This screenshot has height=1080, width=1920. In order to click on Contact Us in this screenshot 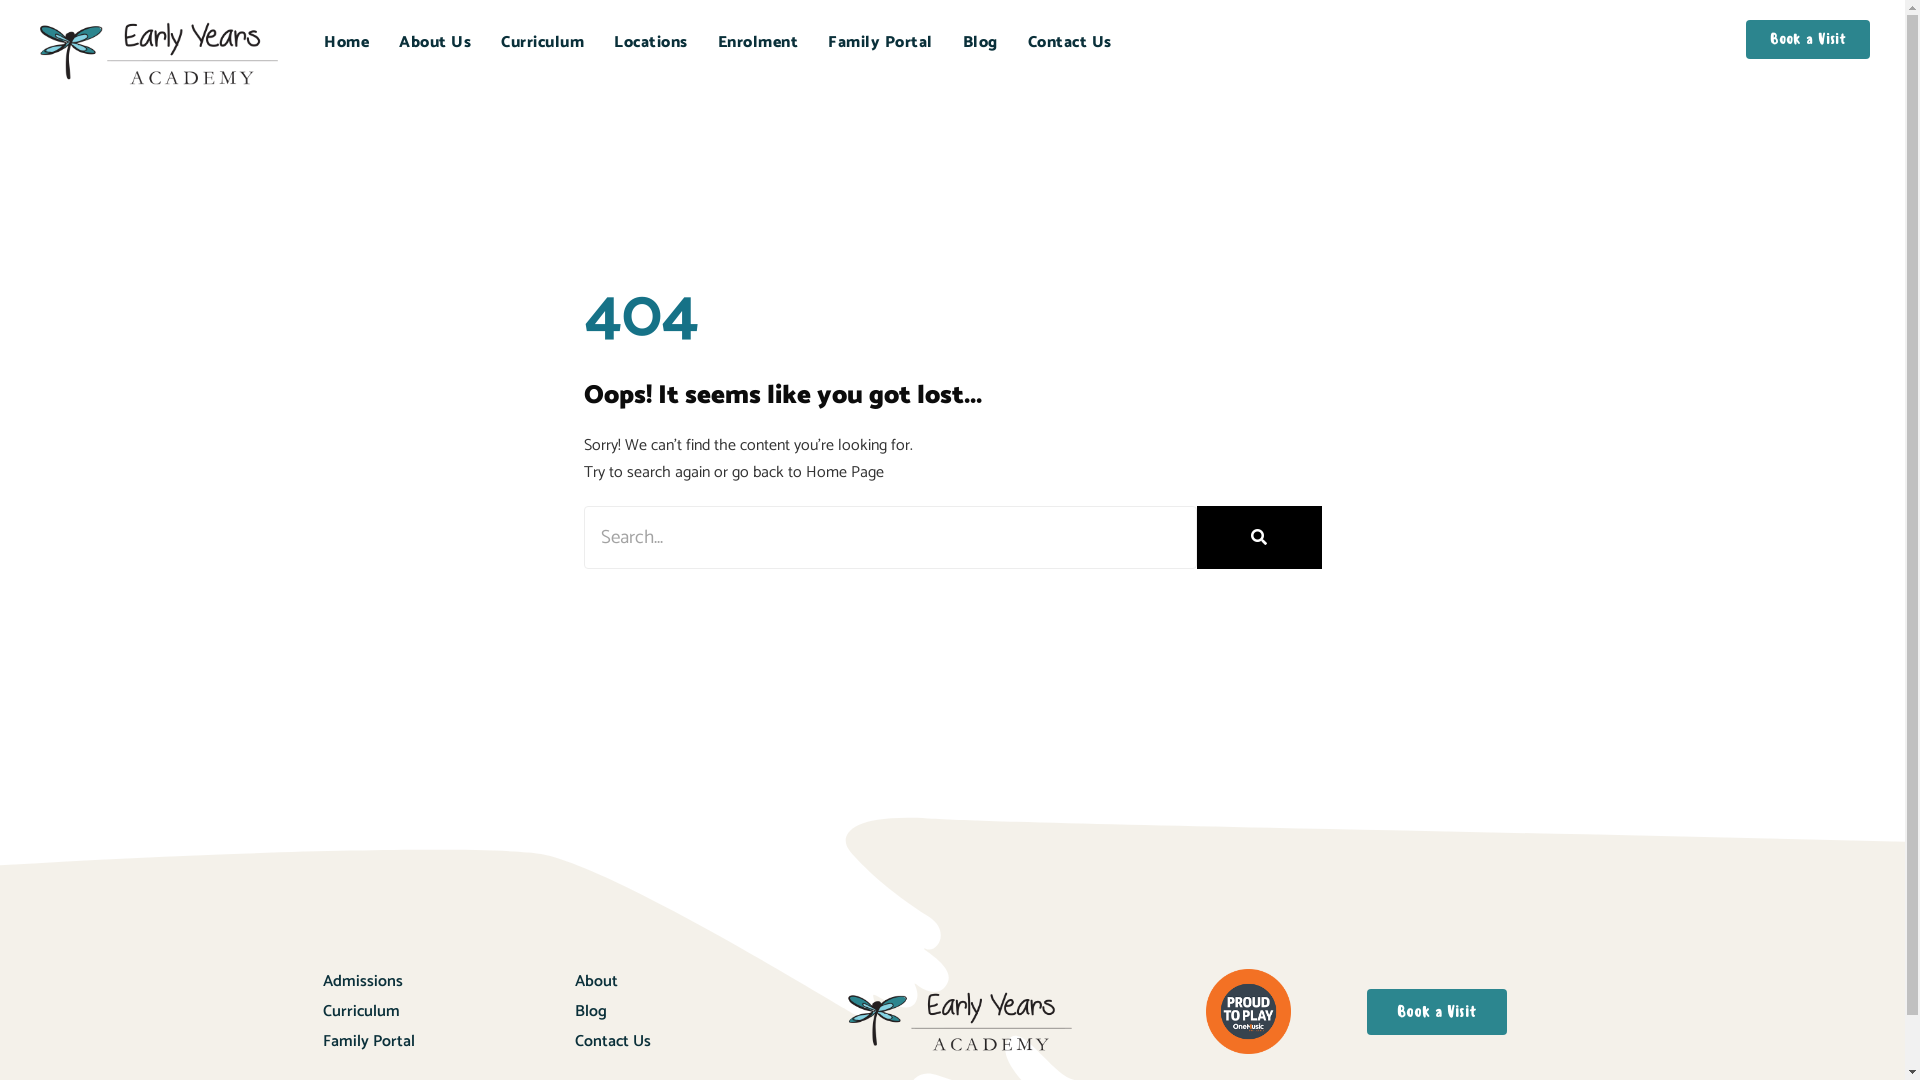, I will do `click(1070, 43)`.